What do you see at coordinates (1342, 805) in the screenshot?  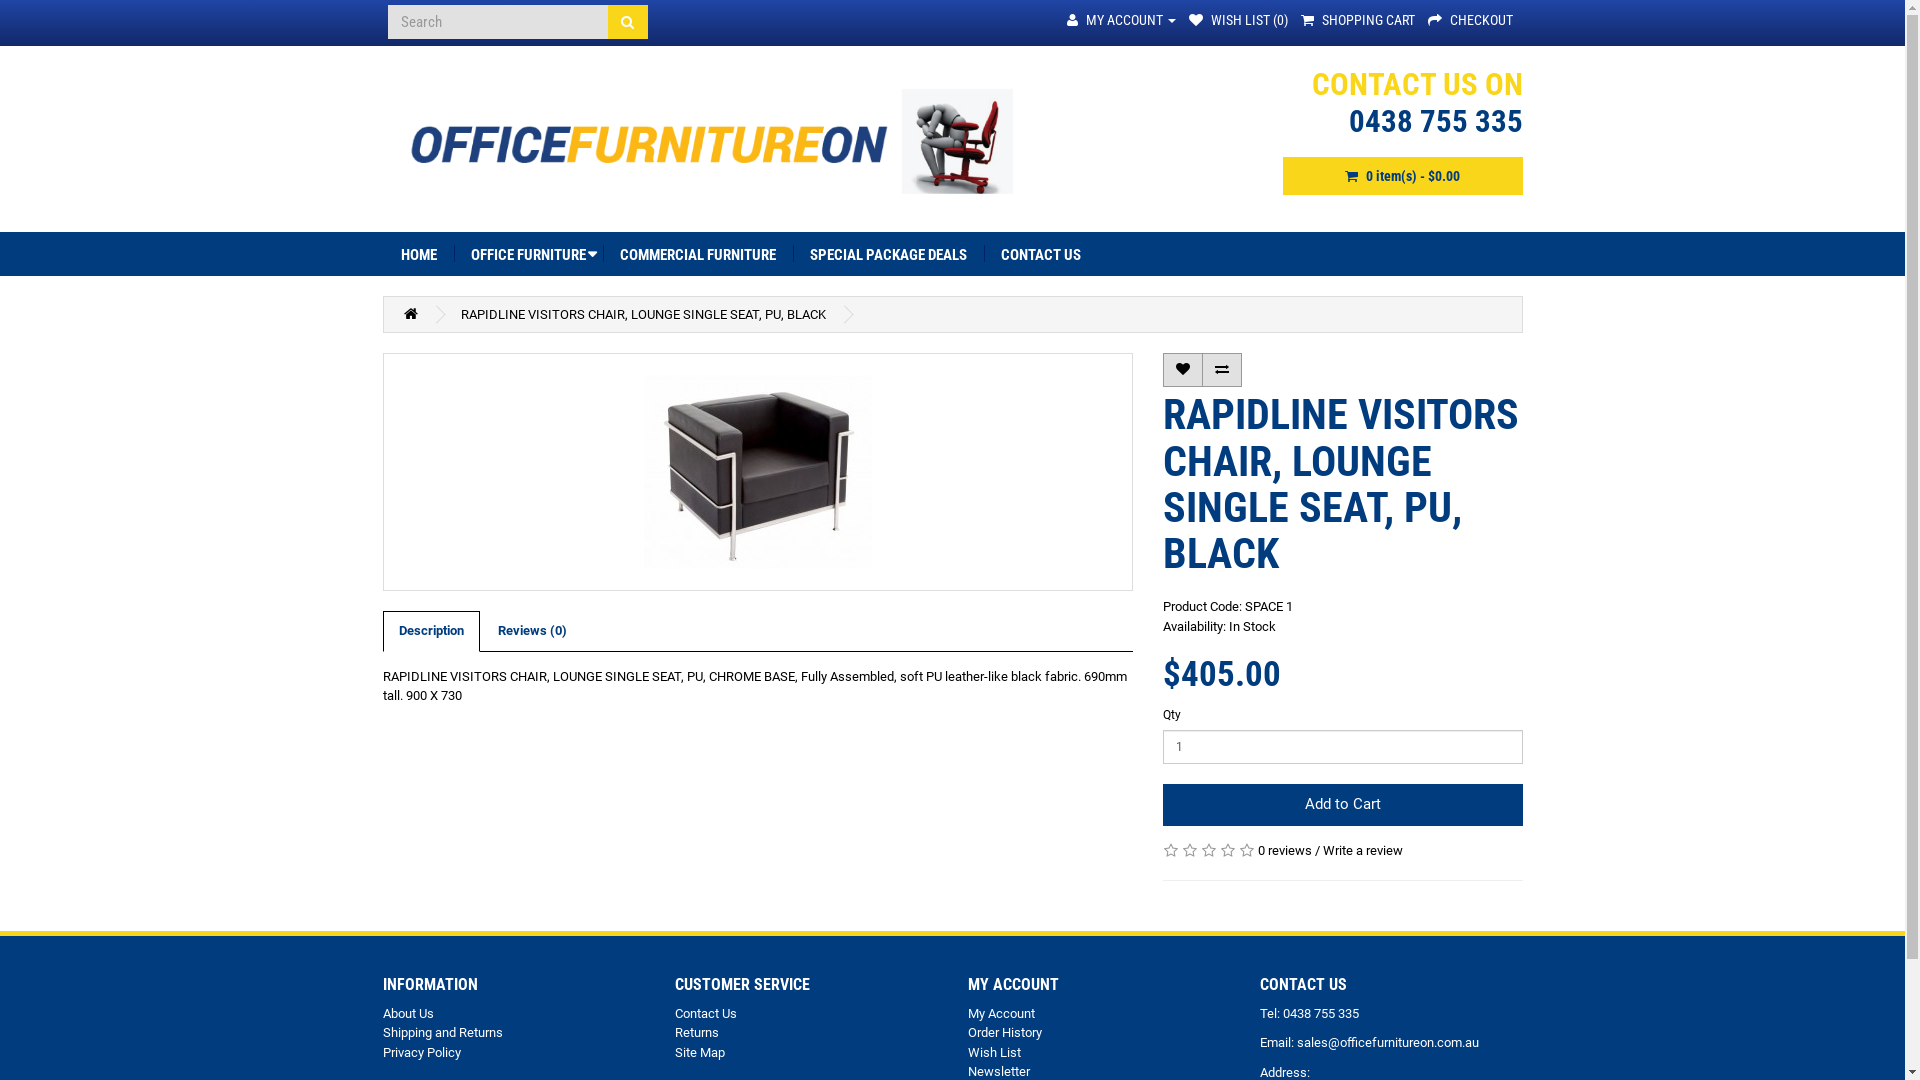 I see `Add to Cart` at bounding box center [1342, 805].